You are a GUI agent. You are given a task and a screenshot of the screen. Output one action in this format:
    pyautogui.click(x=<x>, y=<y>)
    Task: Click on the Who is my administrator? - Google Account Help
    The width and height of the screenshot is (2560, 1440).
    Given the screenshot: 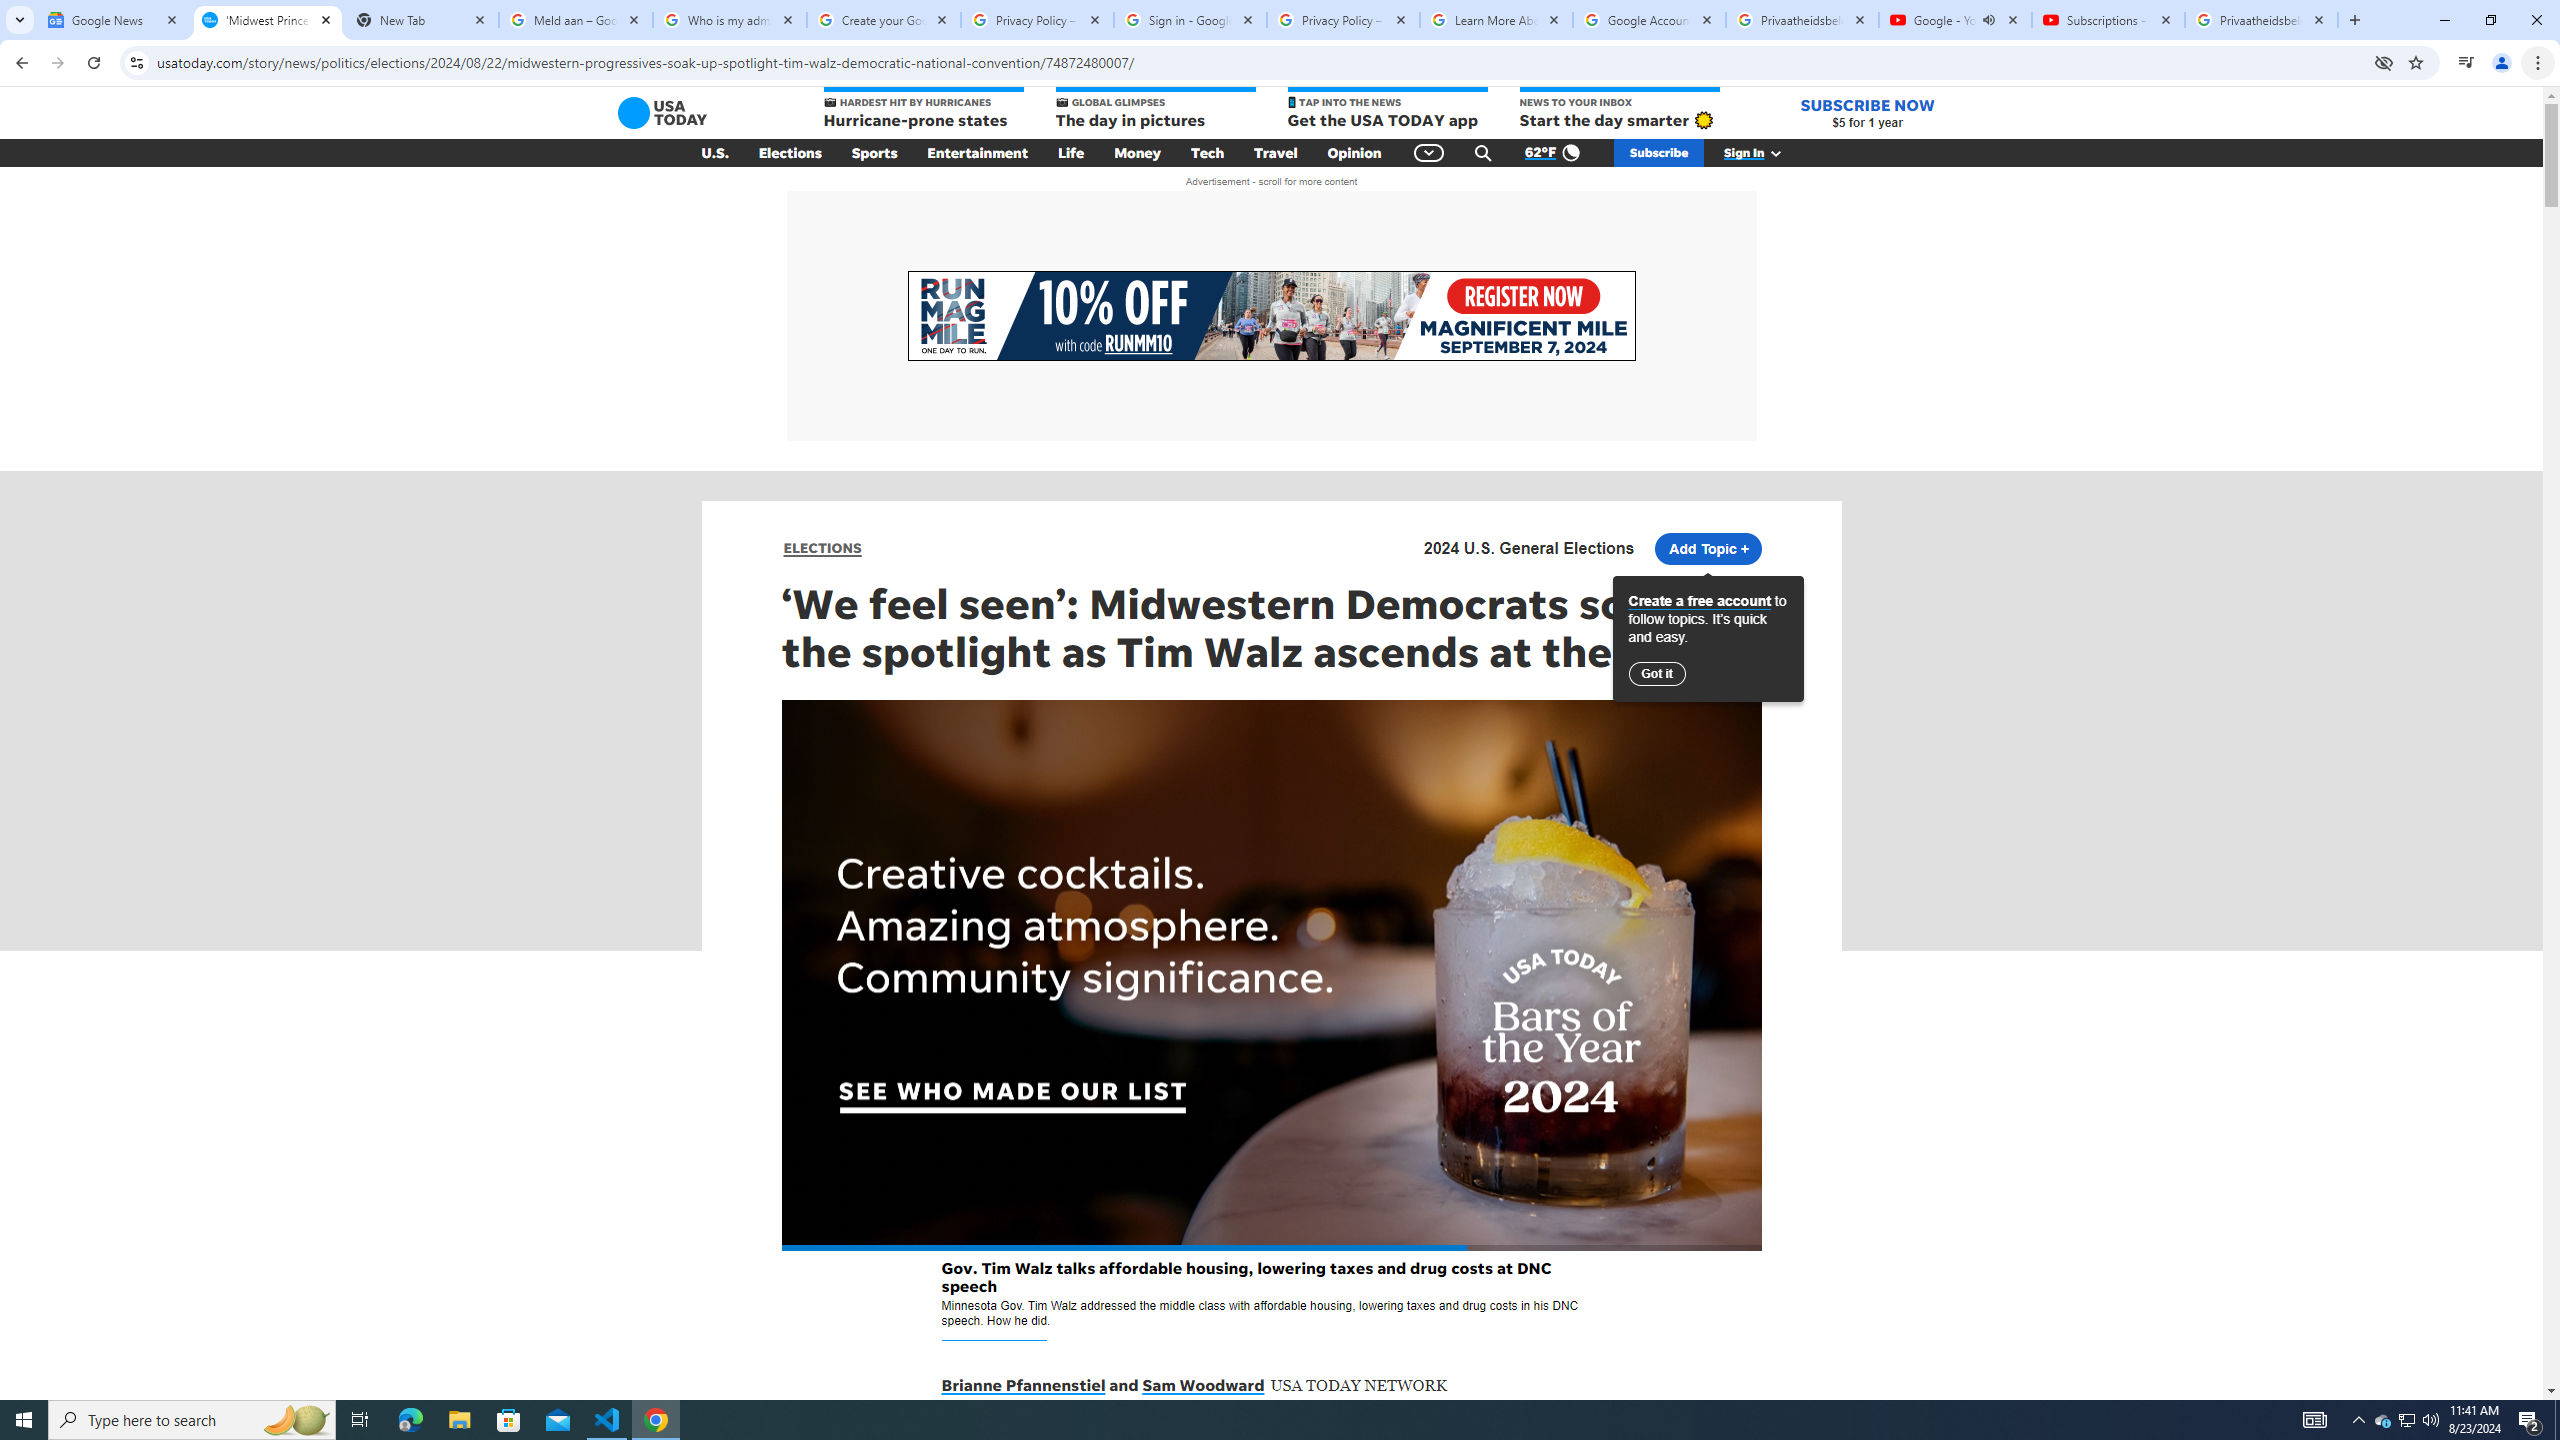 What is the action you would take?
    pyautogui.click(x=730, y=20)
    